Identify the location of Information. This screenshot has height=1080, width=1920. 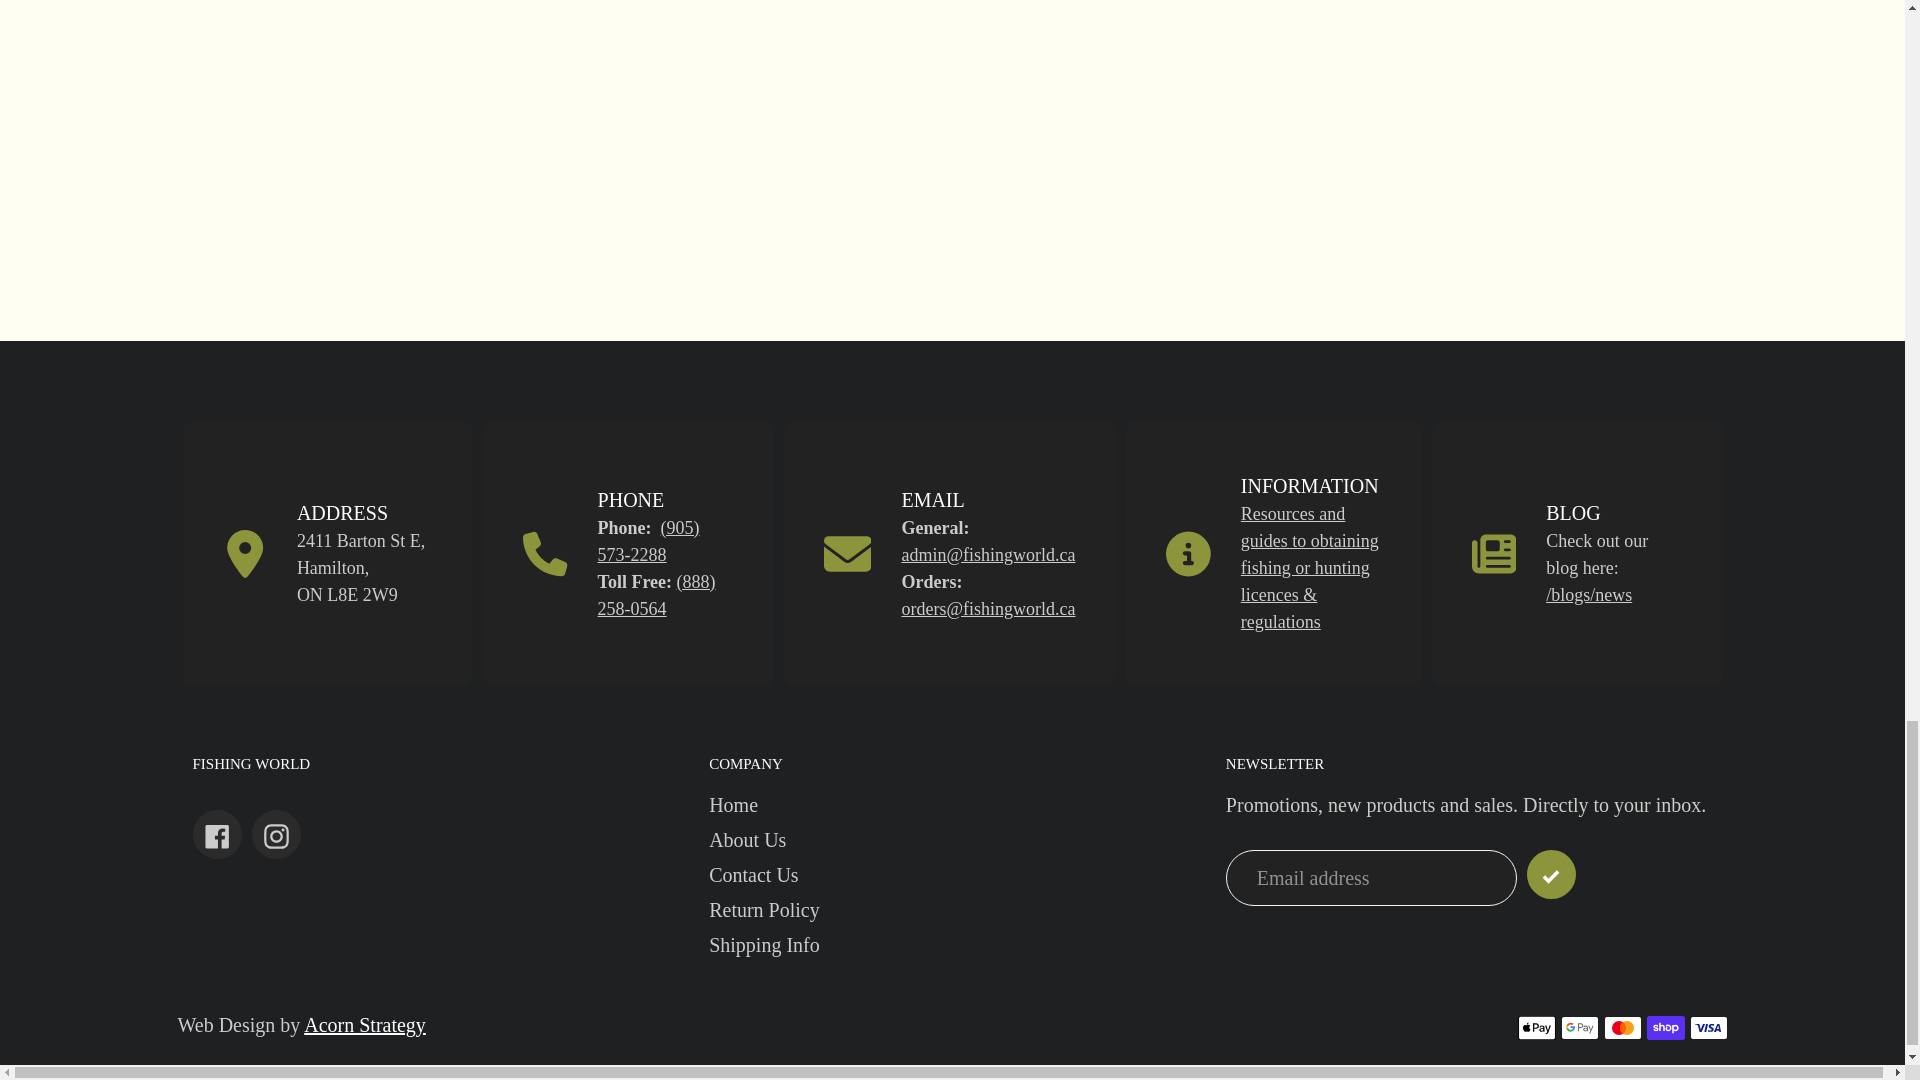
(1309, 568).